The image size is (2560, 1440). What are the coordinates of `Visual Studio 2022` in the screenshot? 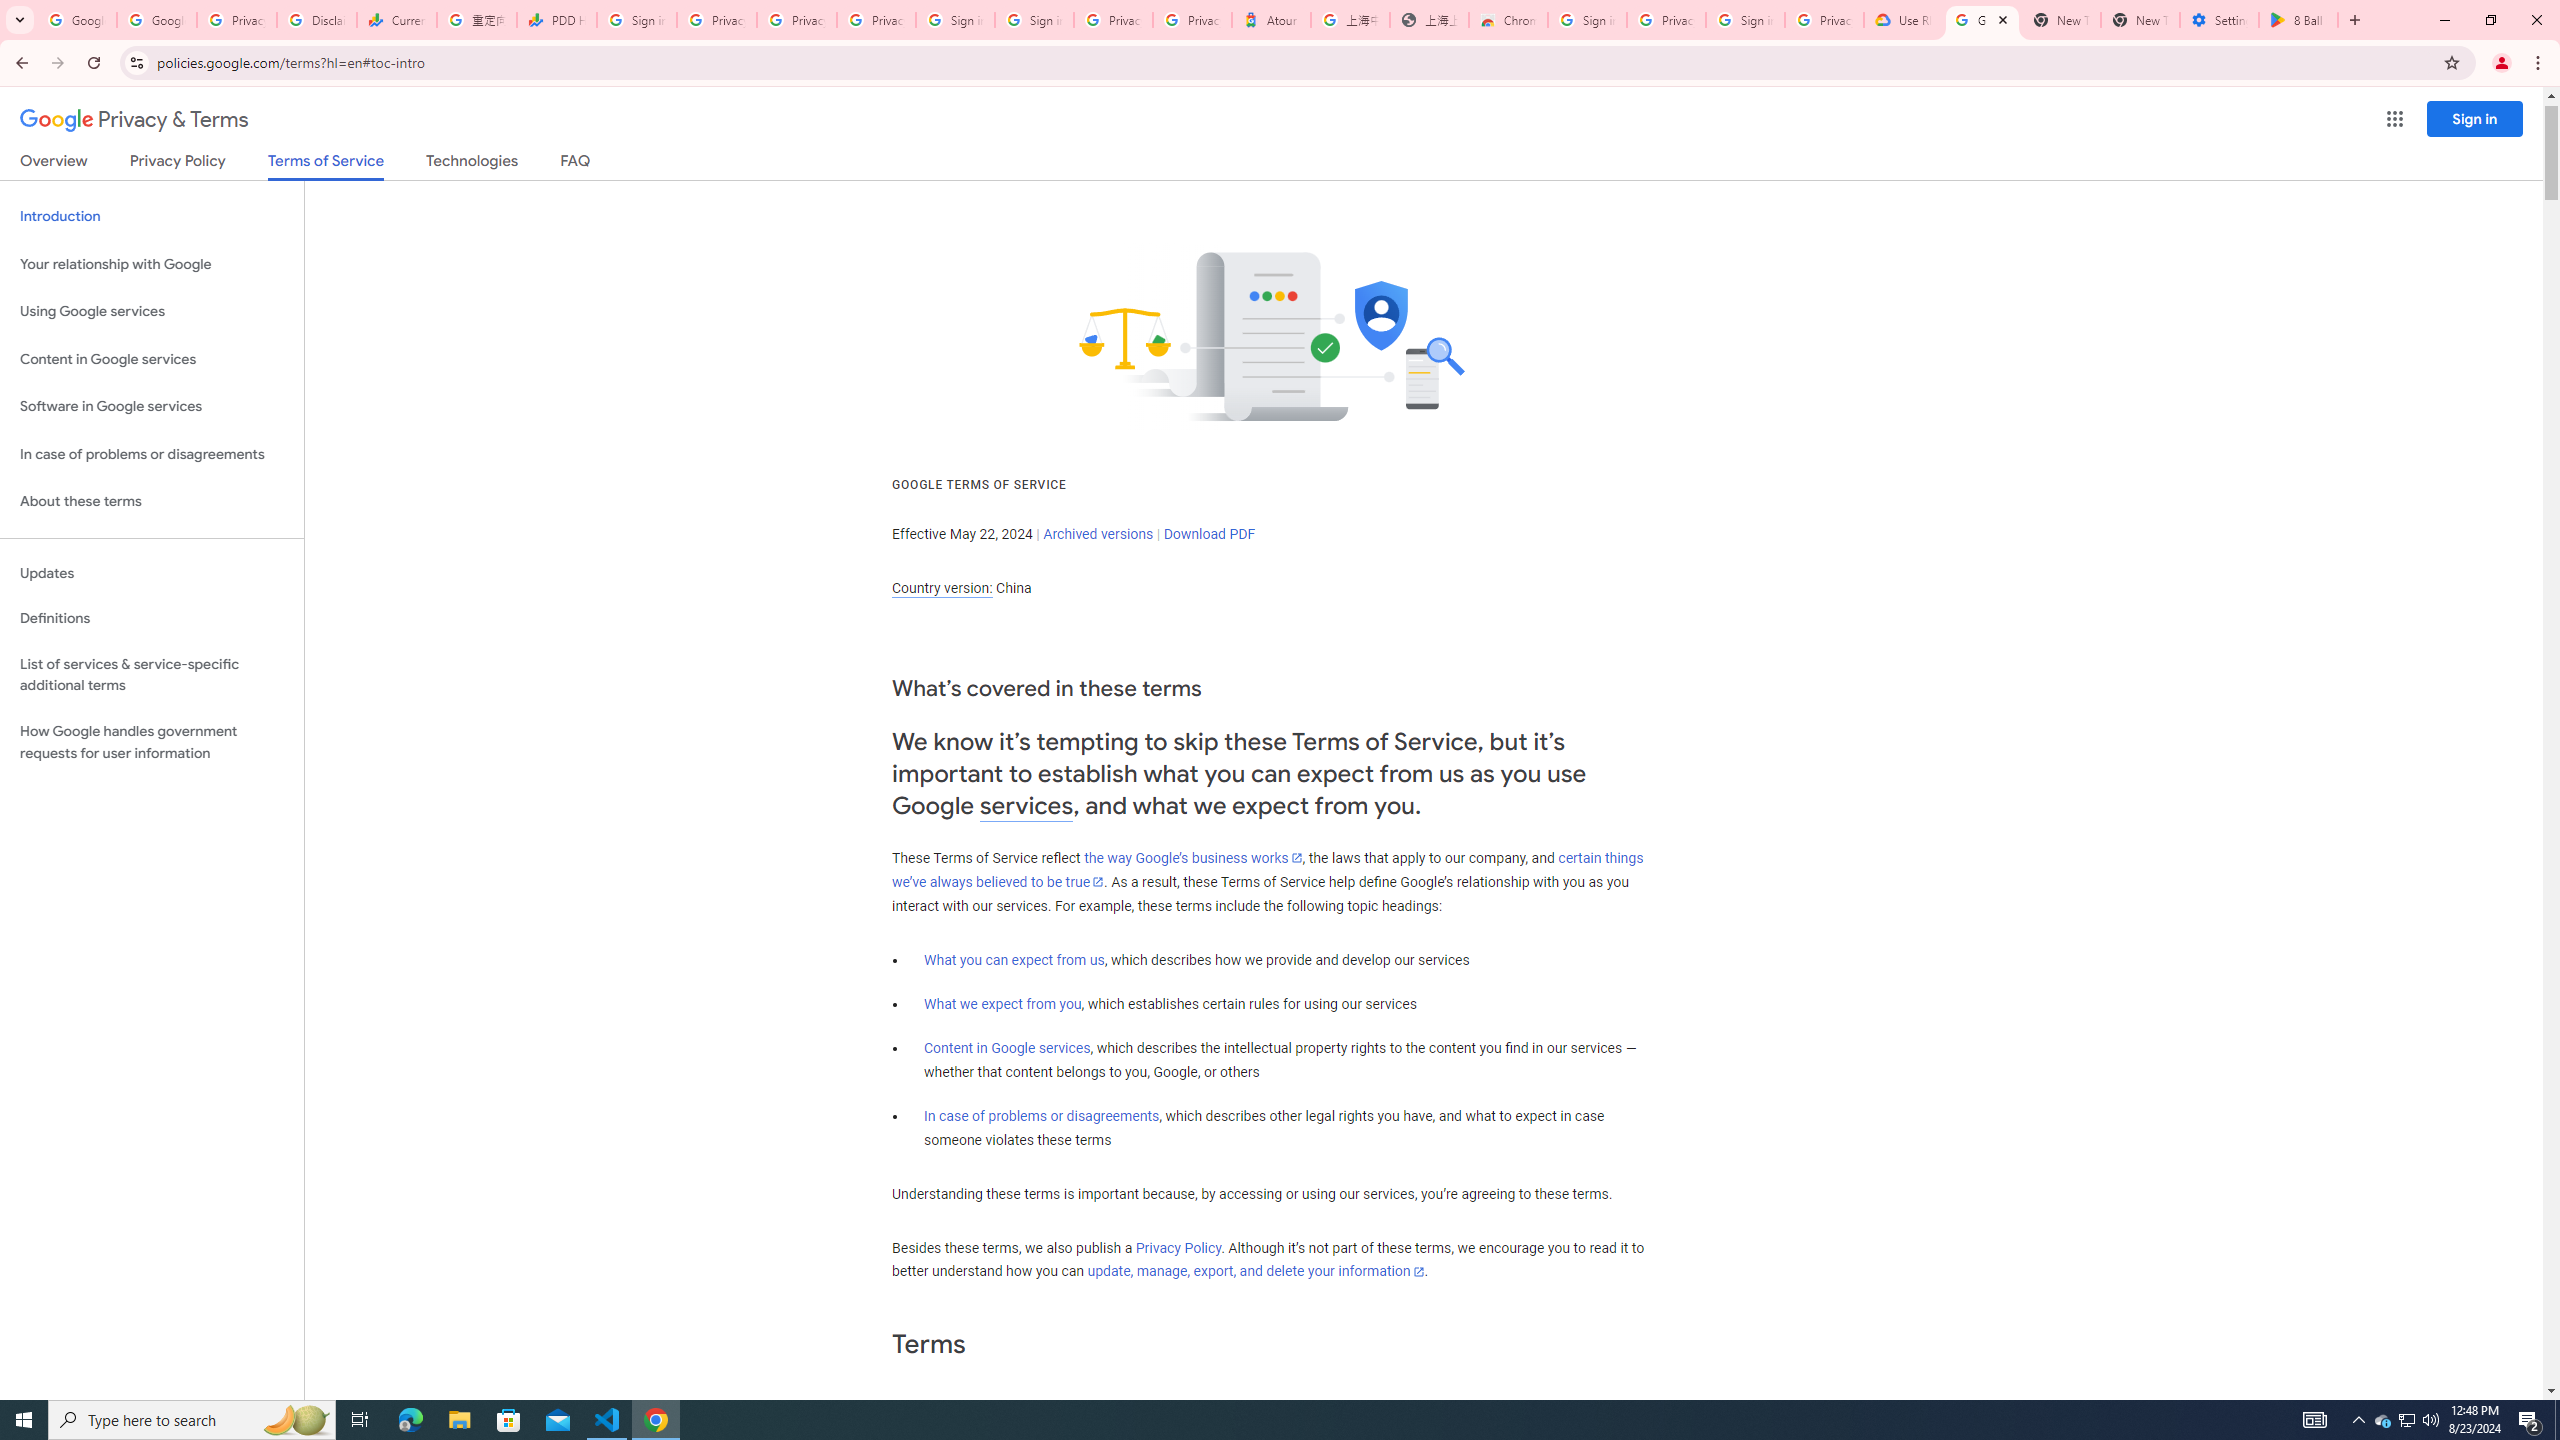 It's located at (58, 458).